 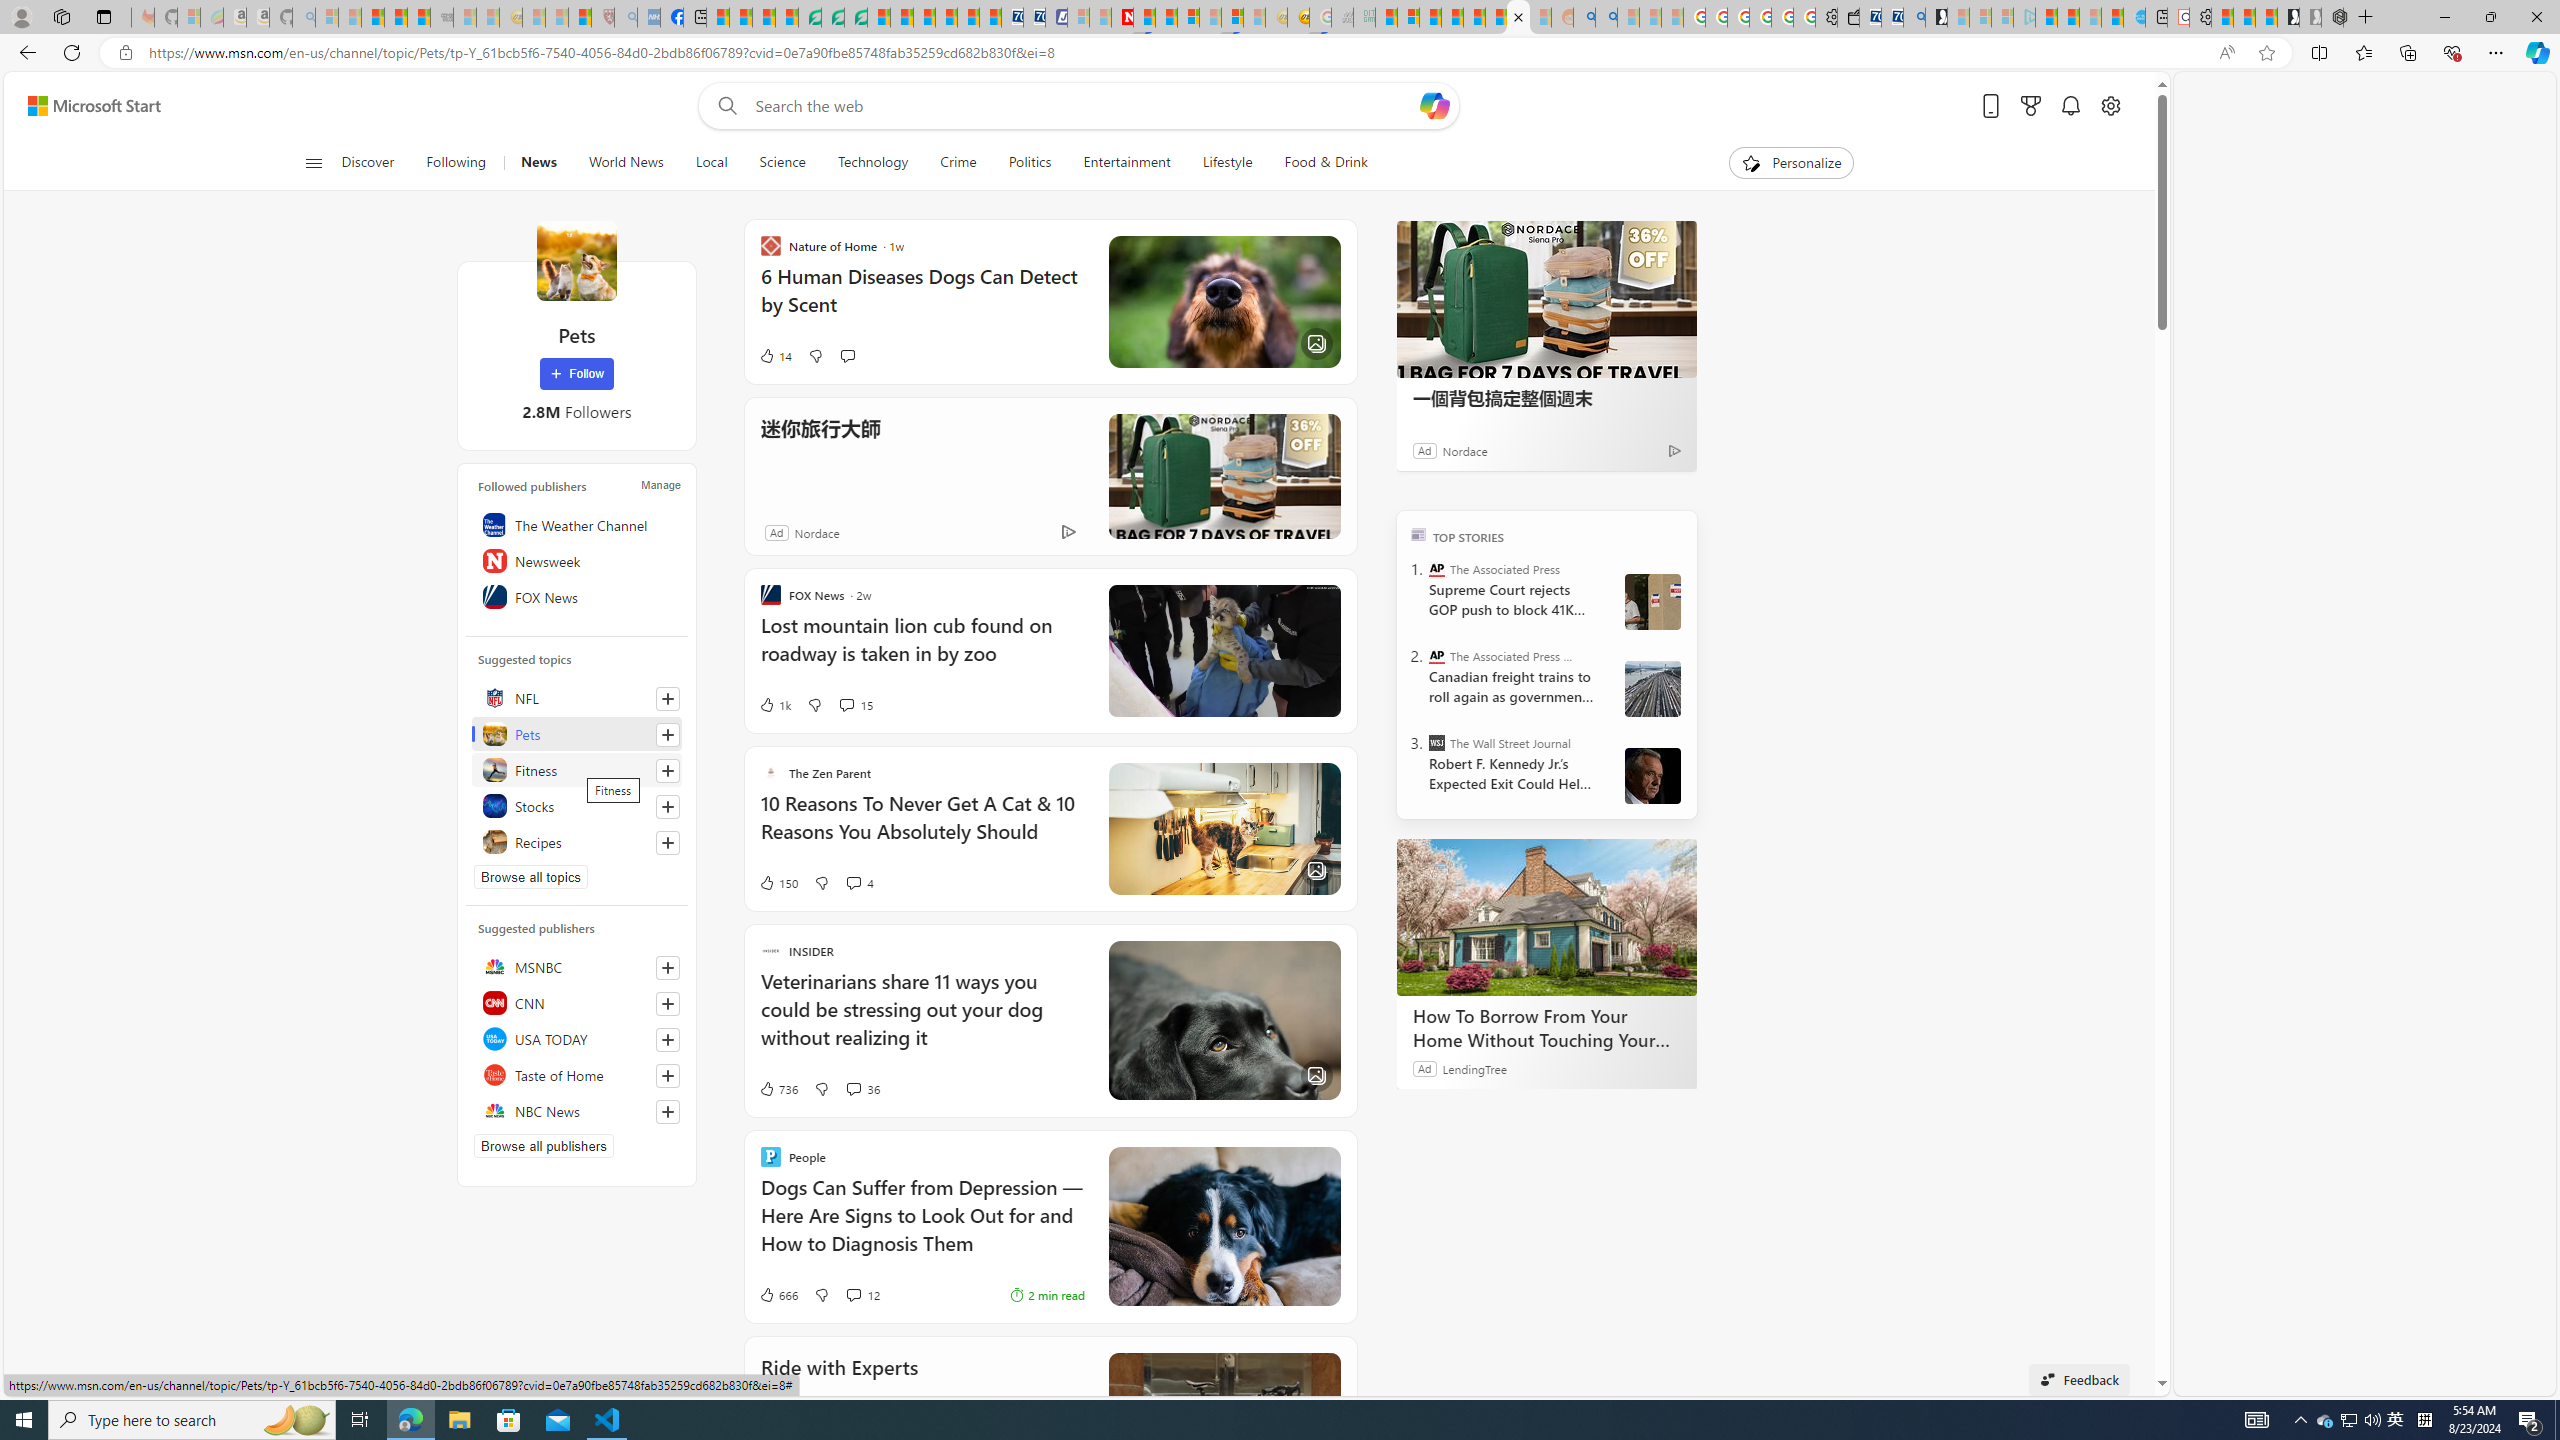 What do you see at coordinates (848, 356) in the screenshot?
I see `Start the conversation` at bounding box center [848, 356].